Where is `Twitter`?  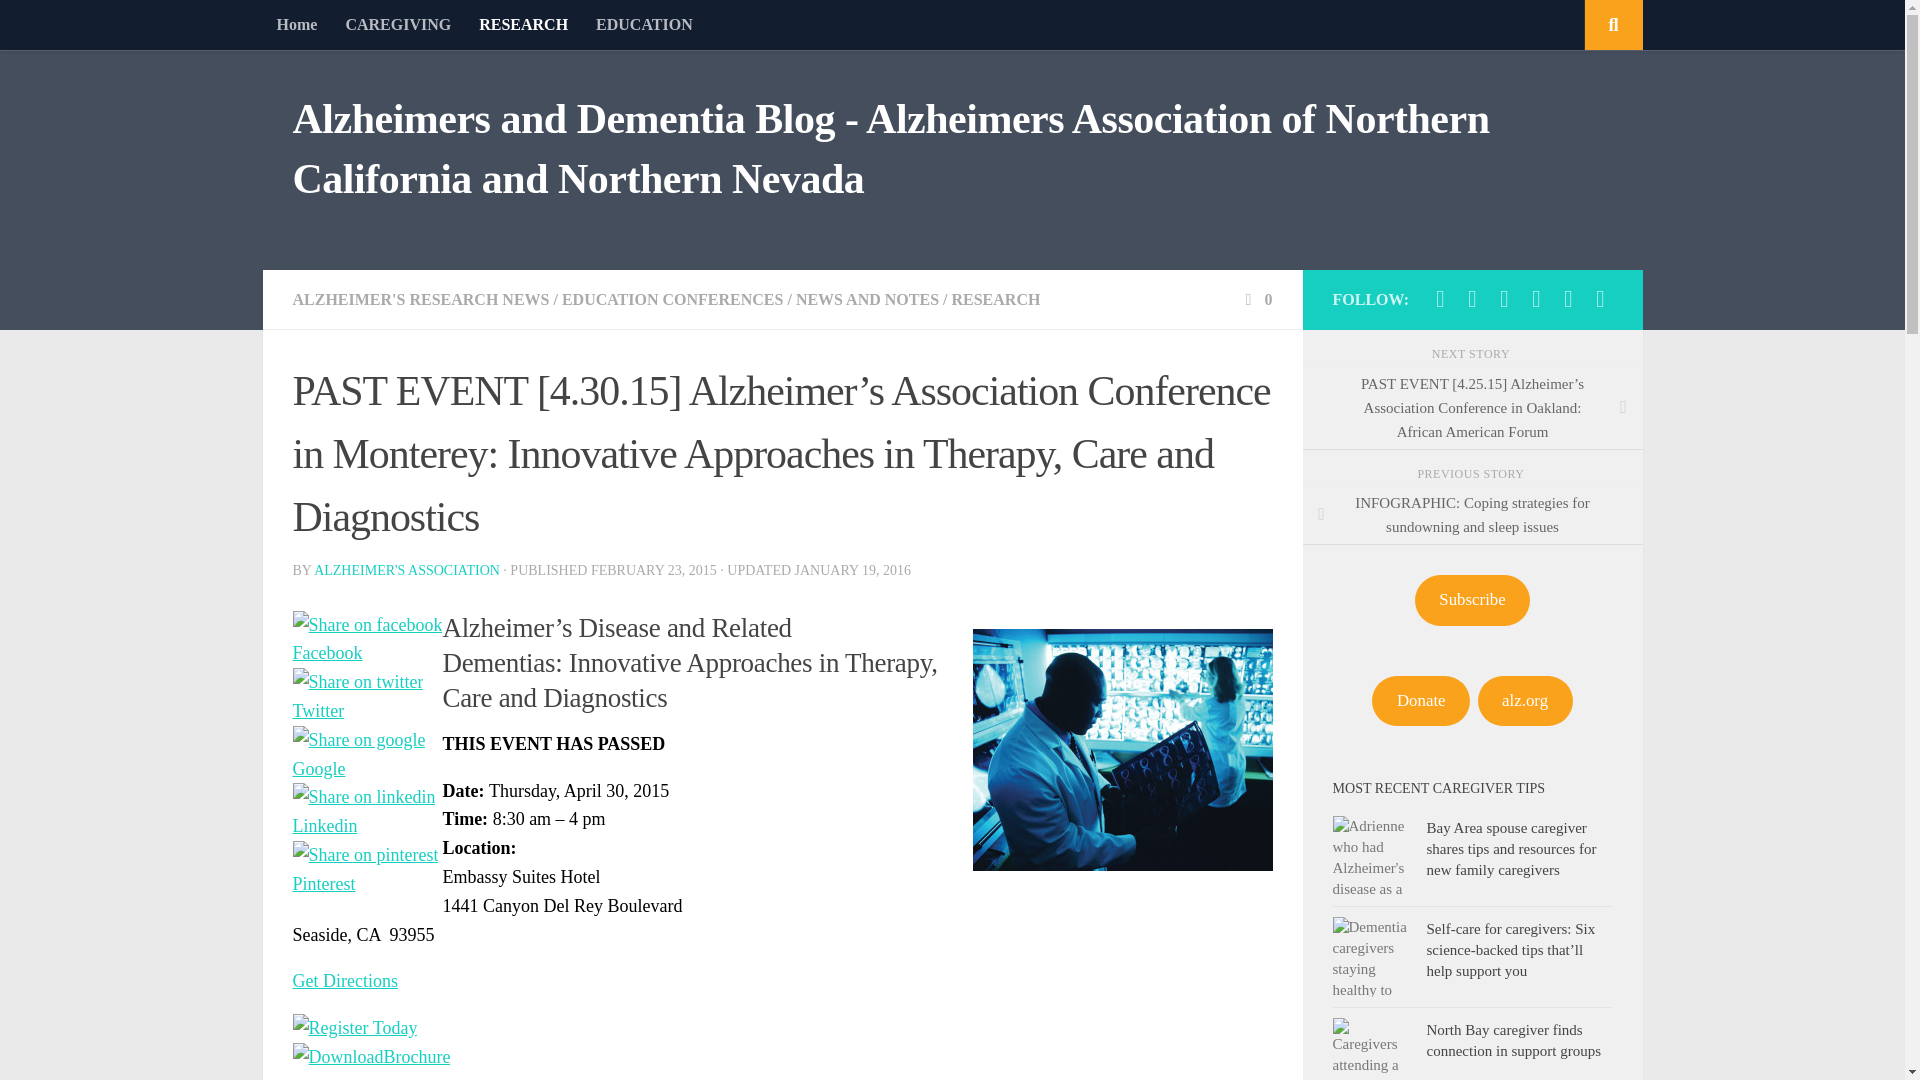
Twitter is located at coordinates (366, 710).